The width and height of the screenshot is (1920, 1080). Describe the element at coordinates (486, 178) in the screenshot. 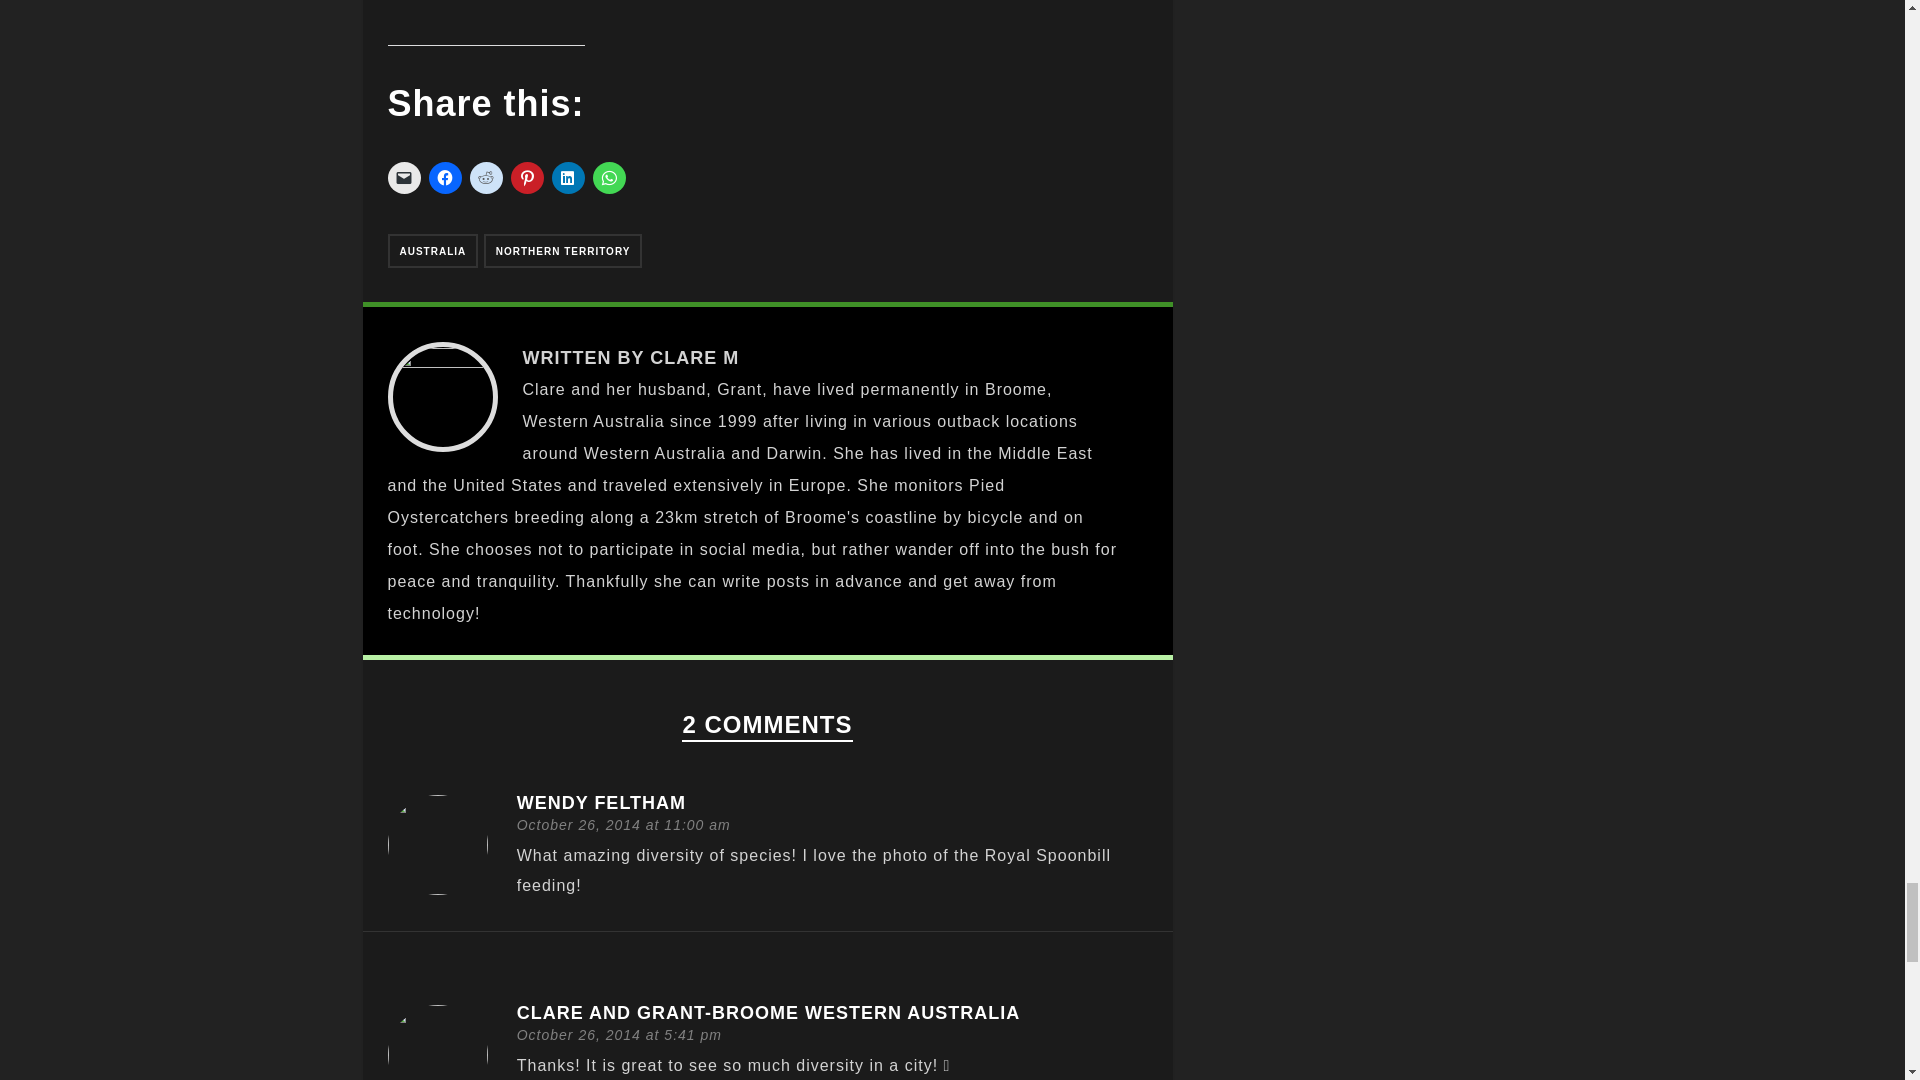

I see `Click to share on Reddit` at that location.